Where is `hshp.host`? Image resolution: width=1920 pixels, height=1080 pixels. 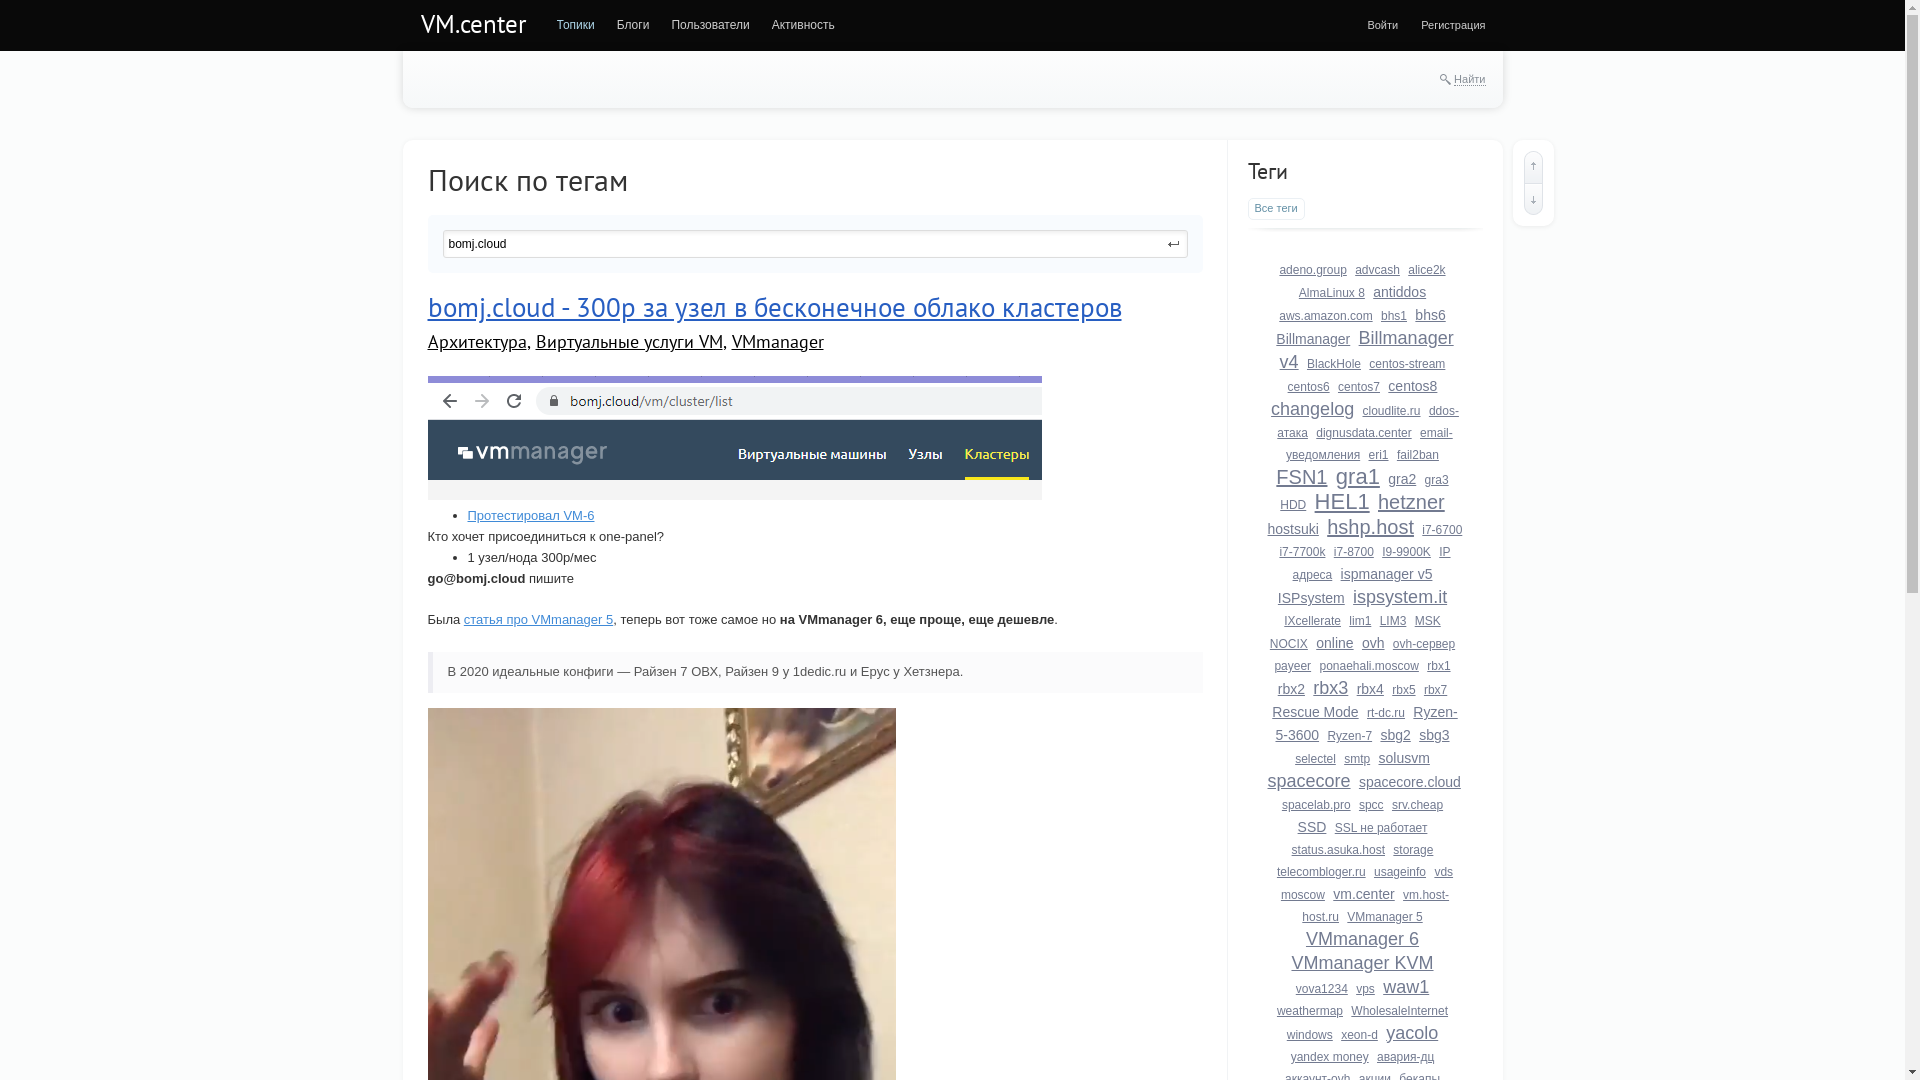
hshp.host is located at coordinates (1370, 527).